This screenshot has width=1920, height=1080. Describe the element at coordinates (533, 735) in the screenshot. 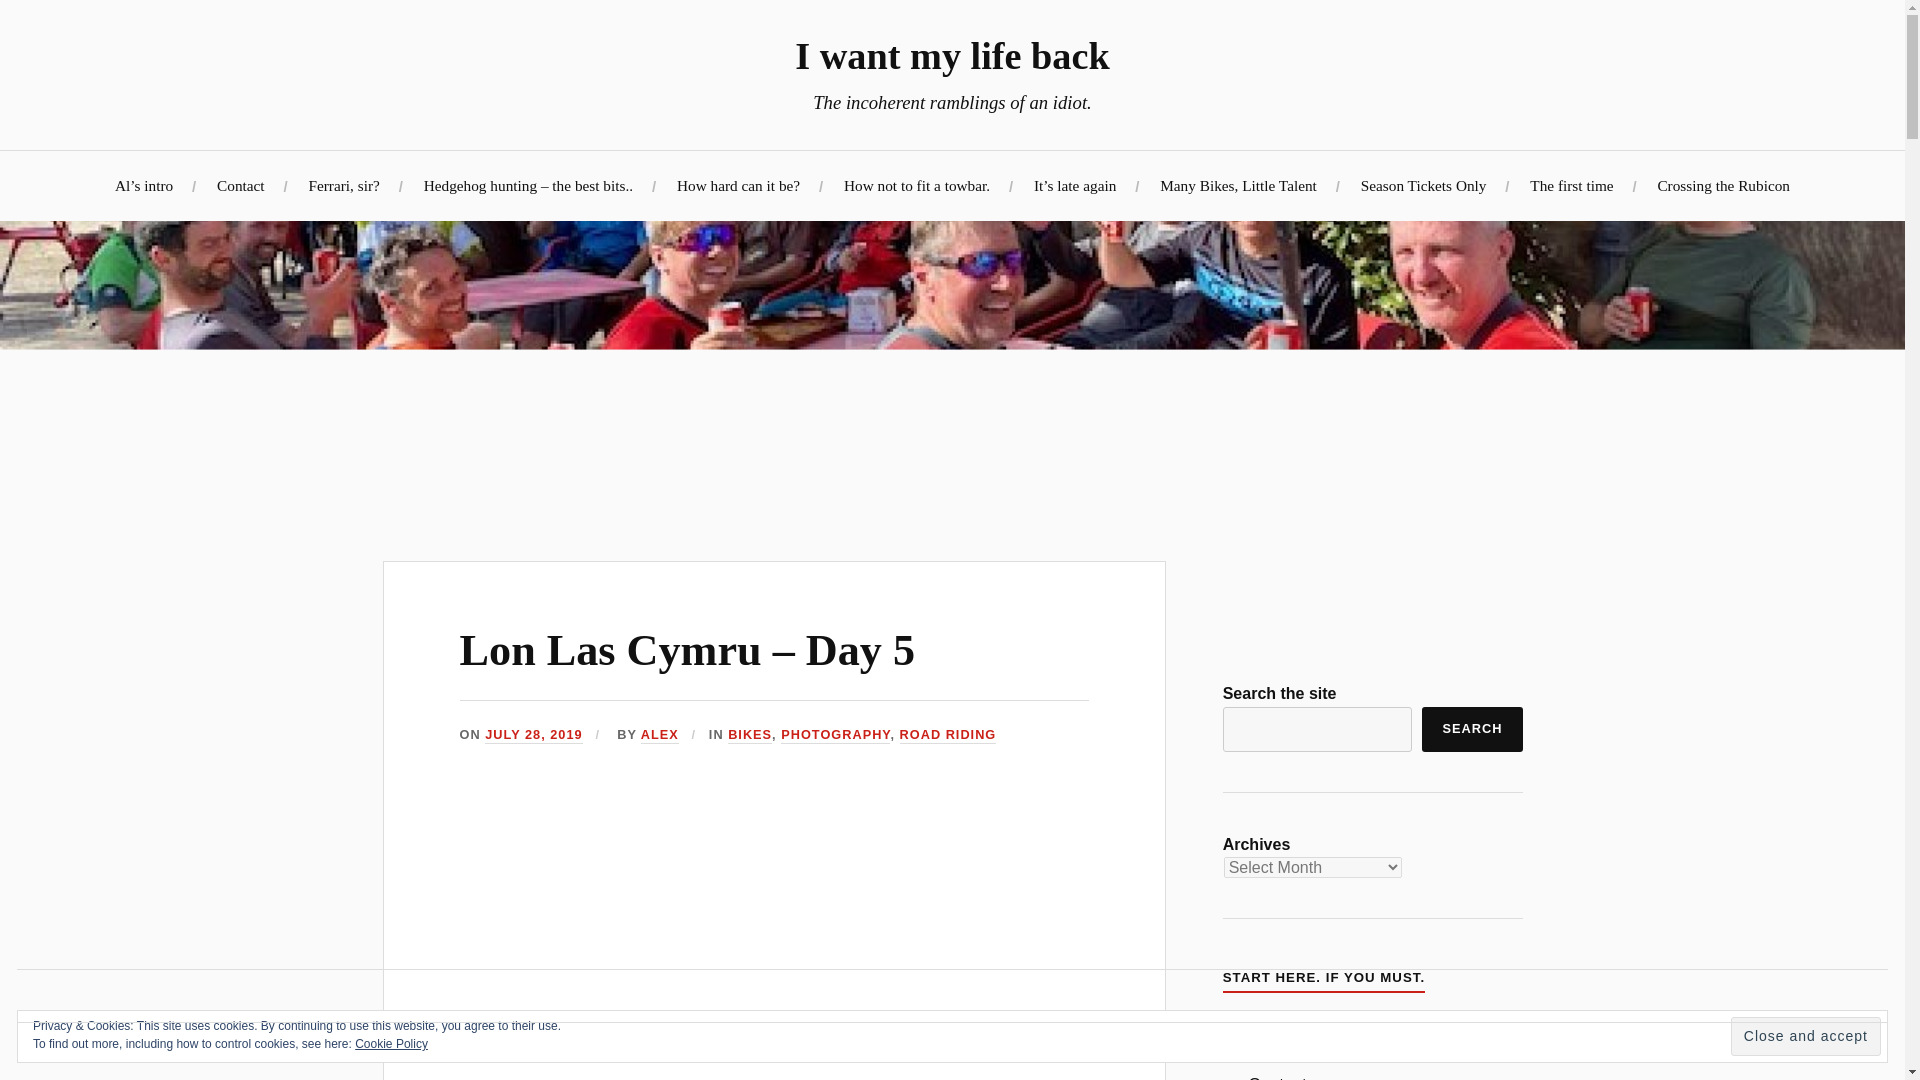

I see `JULY 28, 2019` at that location.